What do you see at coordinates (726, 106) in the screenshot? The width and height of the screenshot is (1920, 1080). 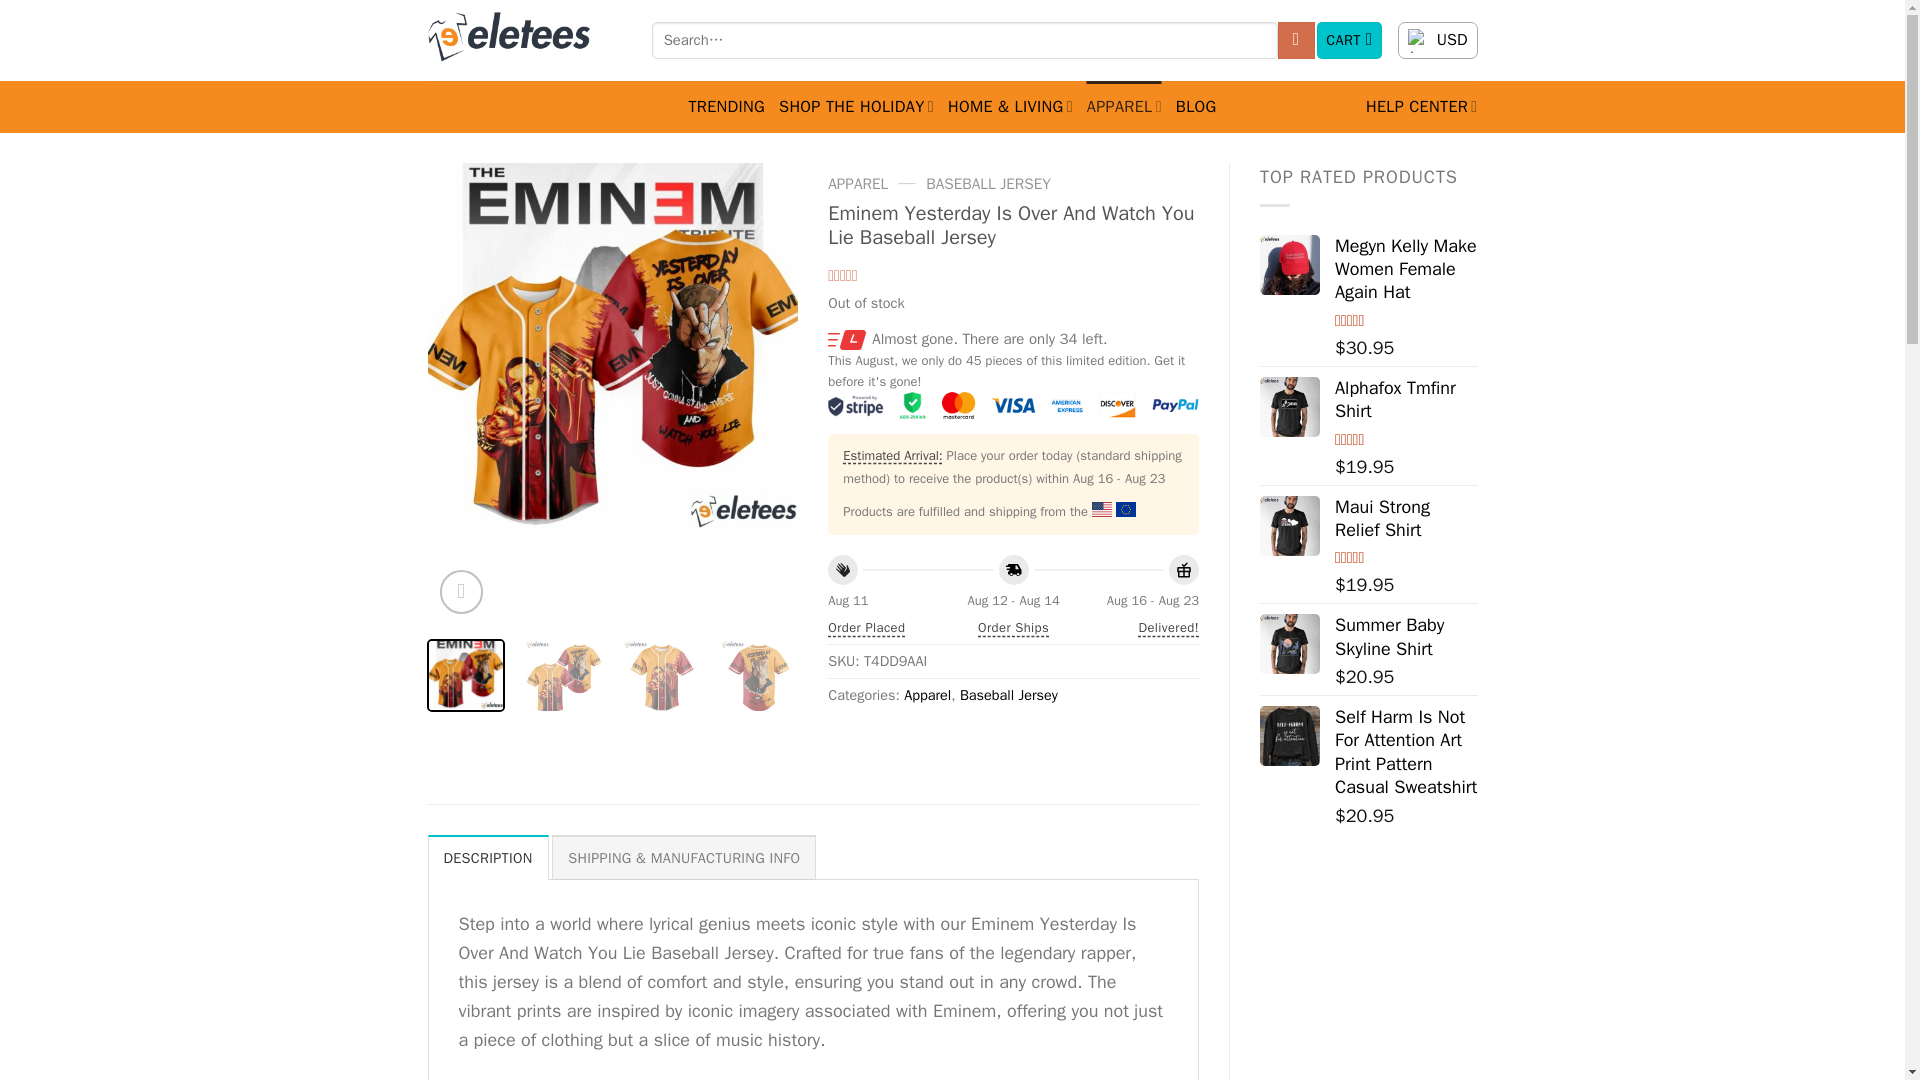 I see `TRENDING` at bounding box center [726, 106].